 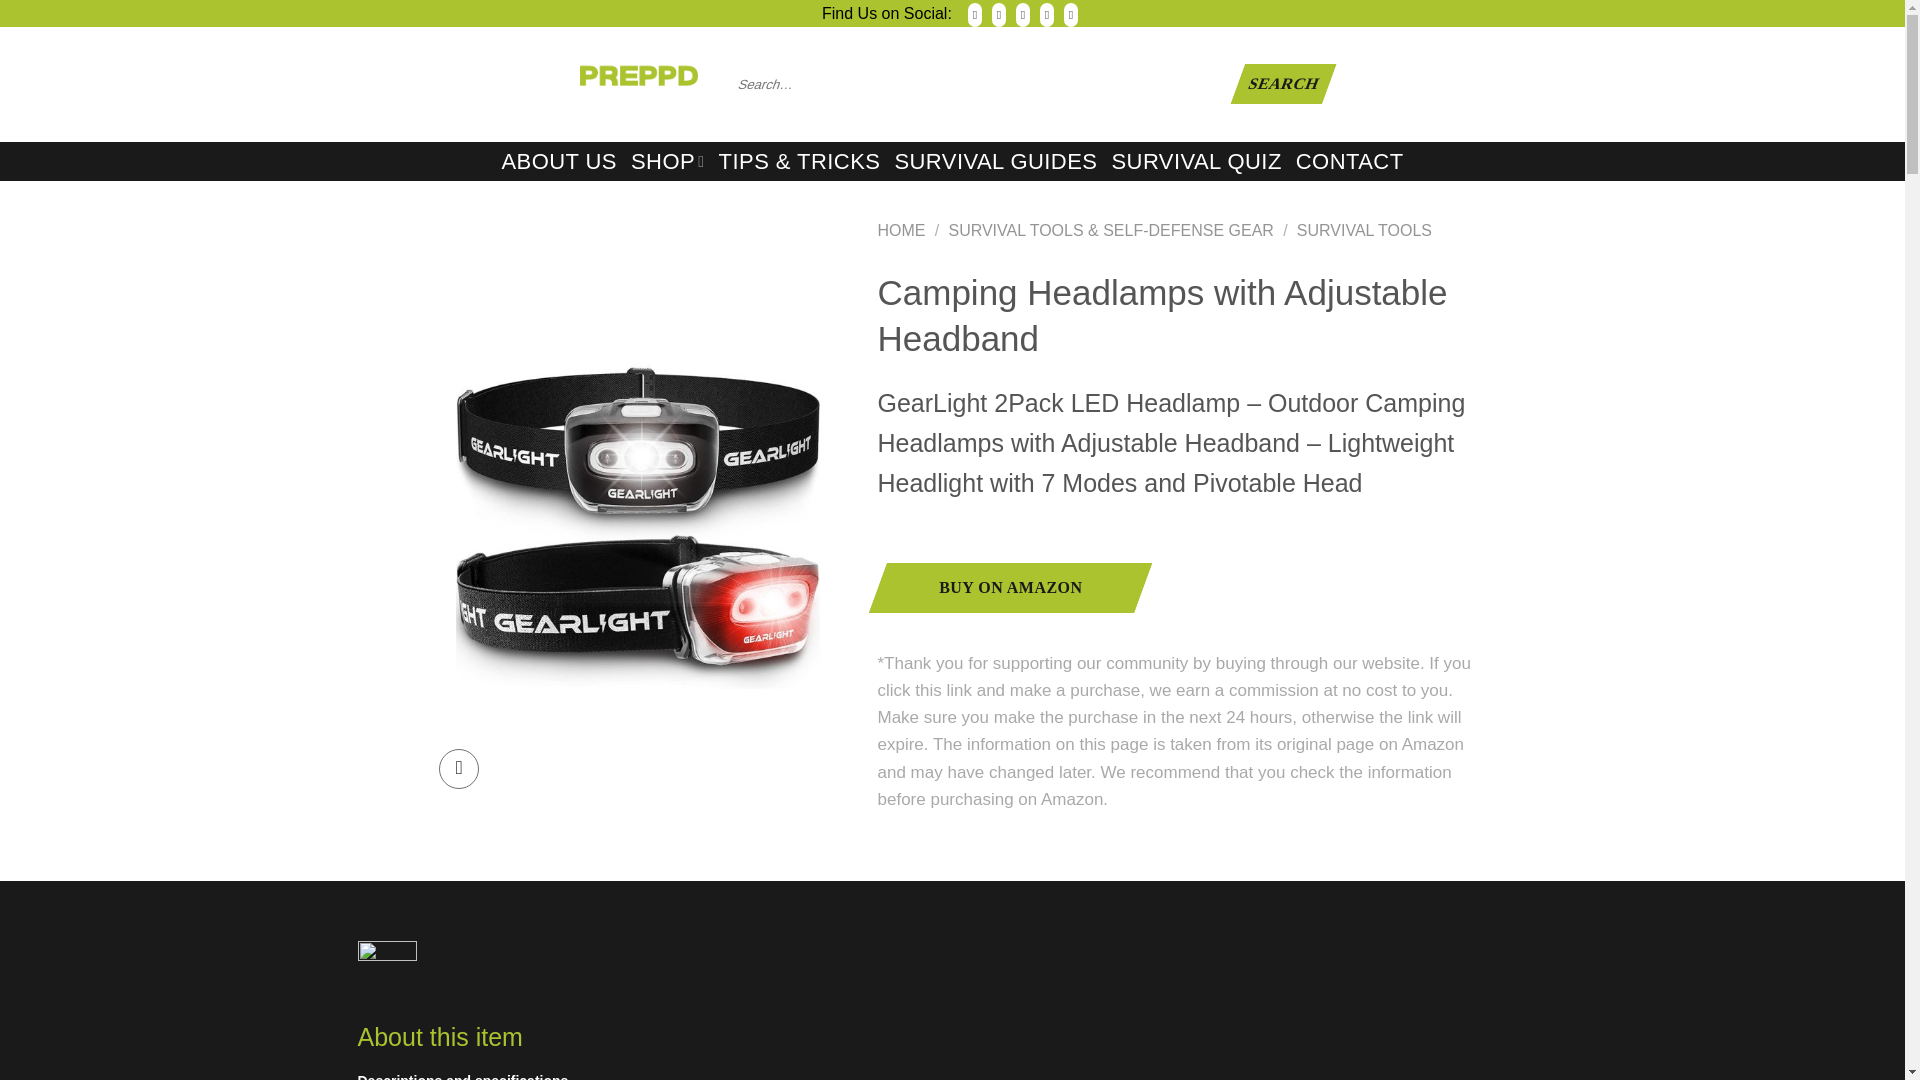 I want to click on SURVIVAL GUIDES, so click(x=995, y=162).